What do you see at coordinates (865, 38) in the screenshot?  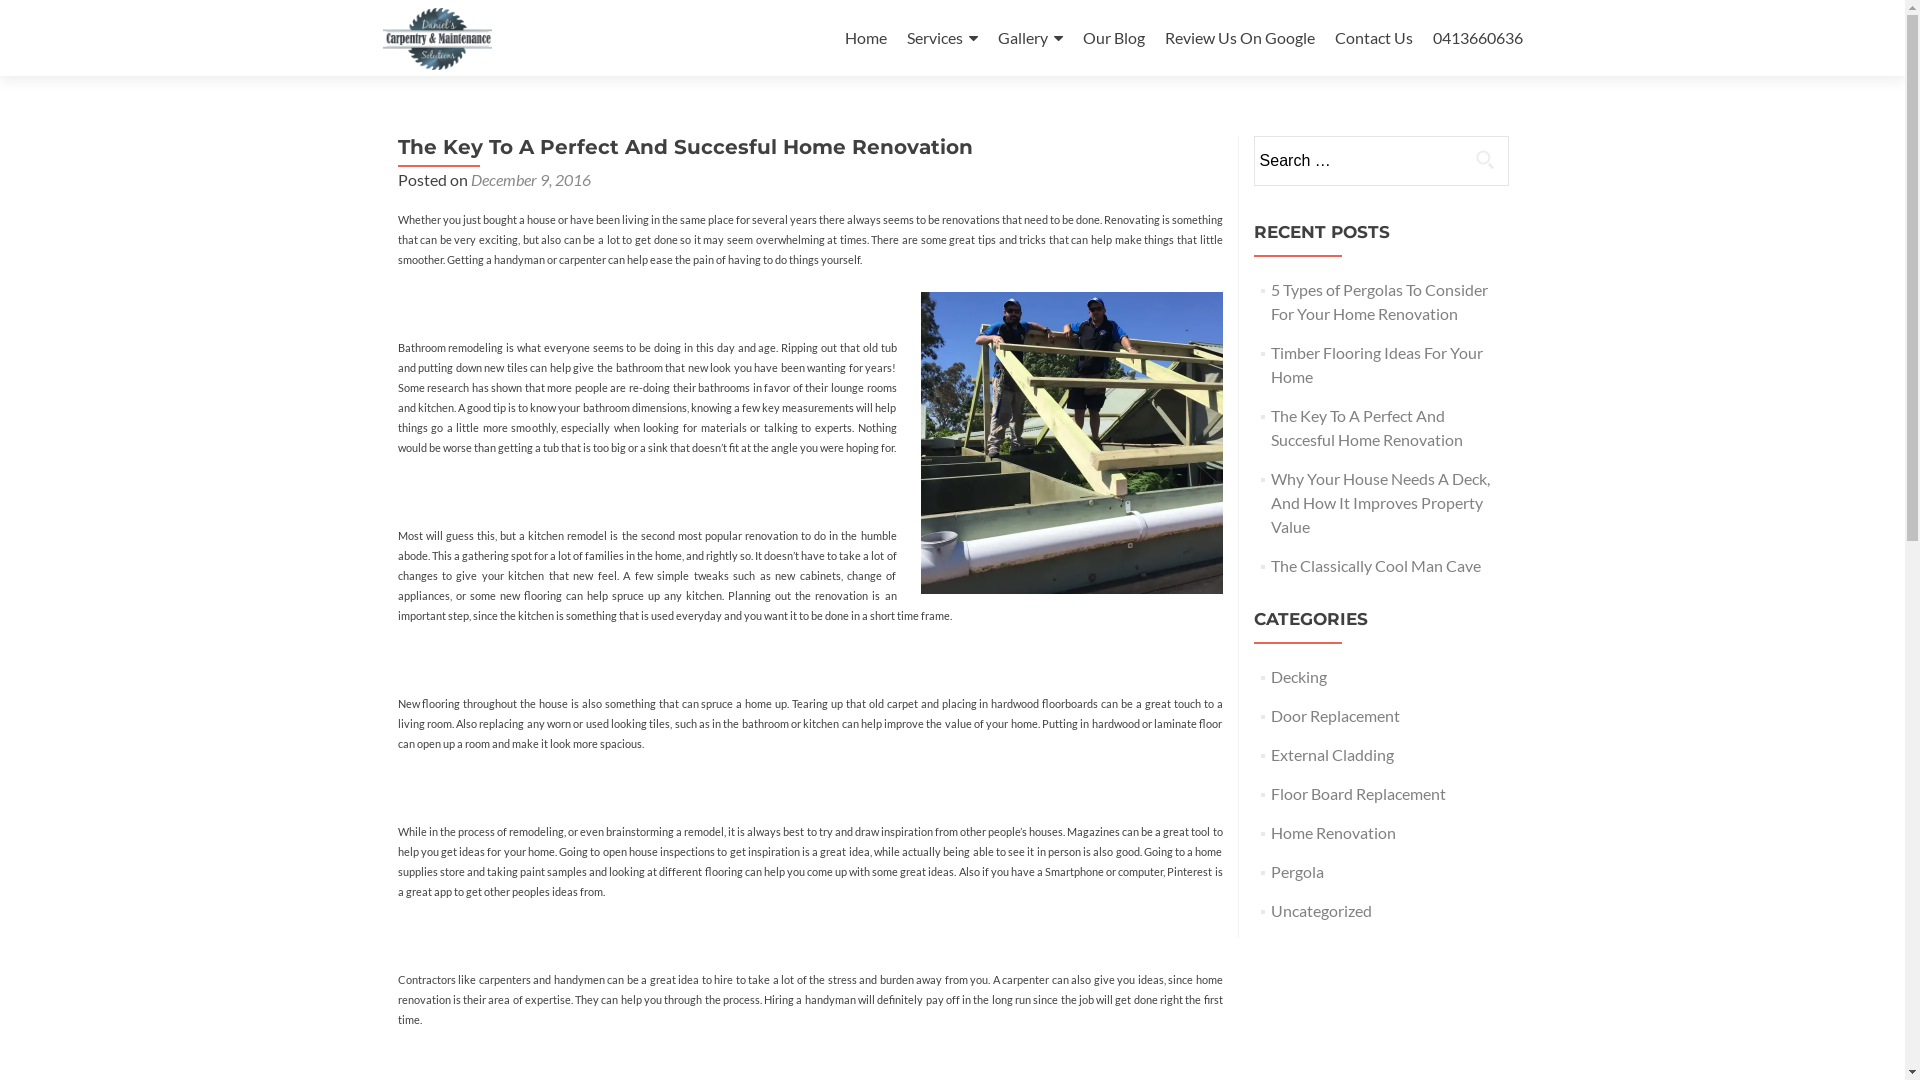 I see `Home` at bounding box center [865, 38].